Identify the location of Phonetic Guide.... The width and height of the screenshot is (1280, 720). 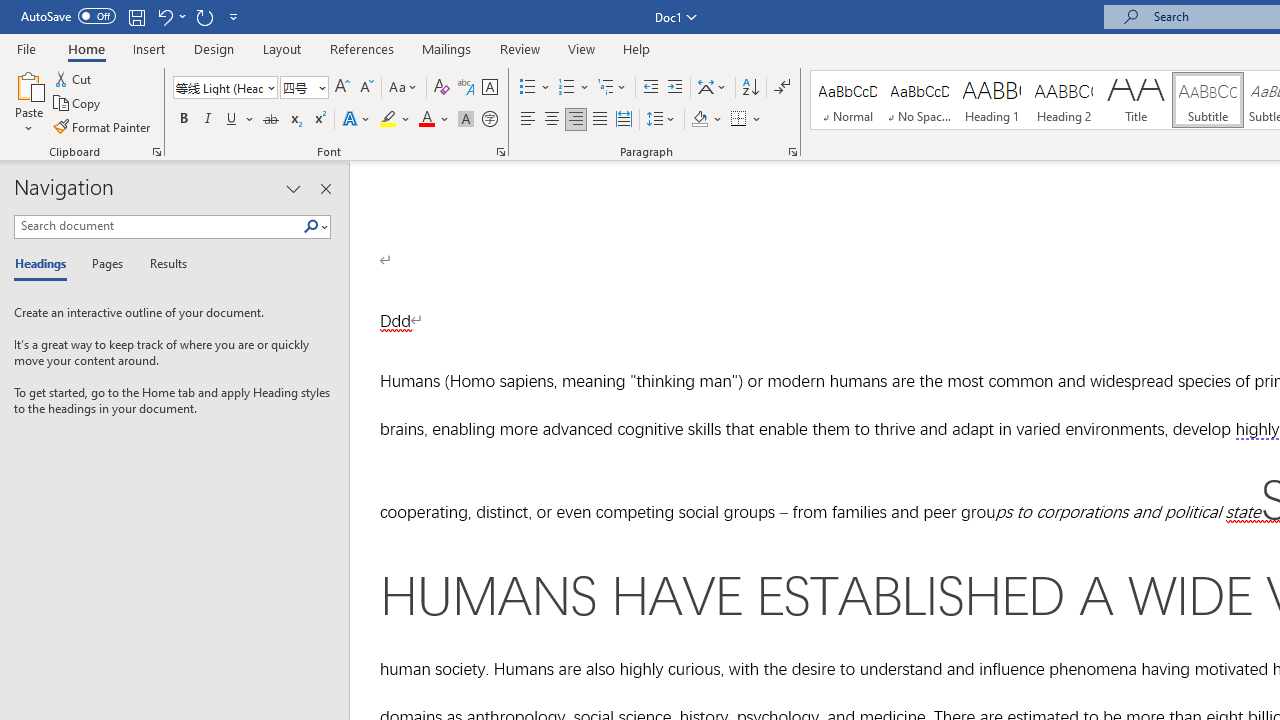
(466, 88).